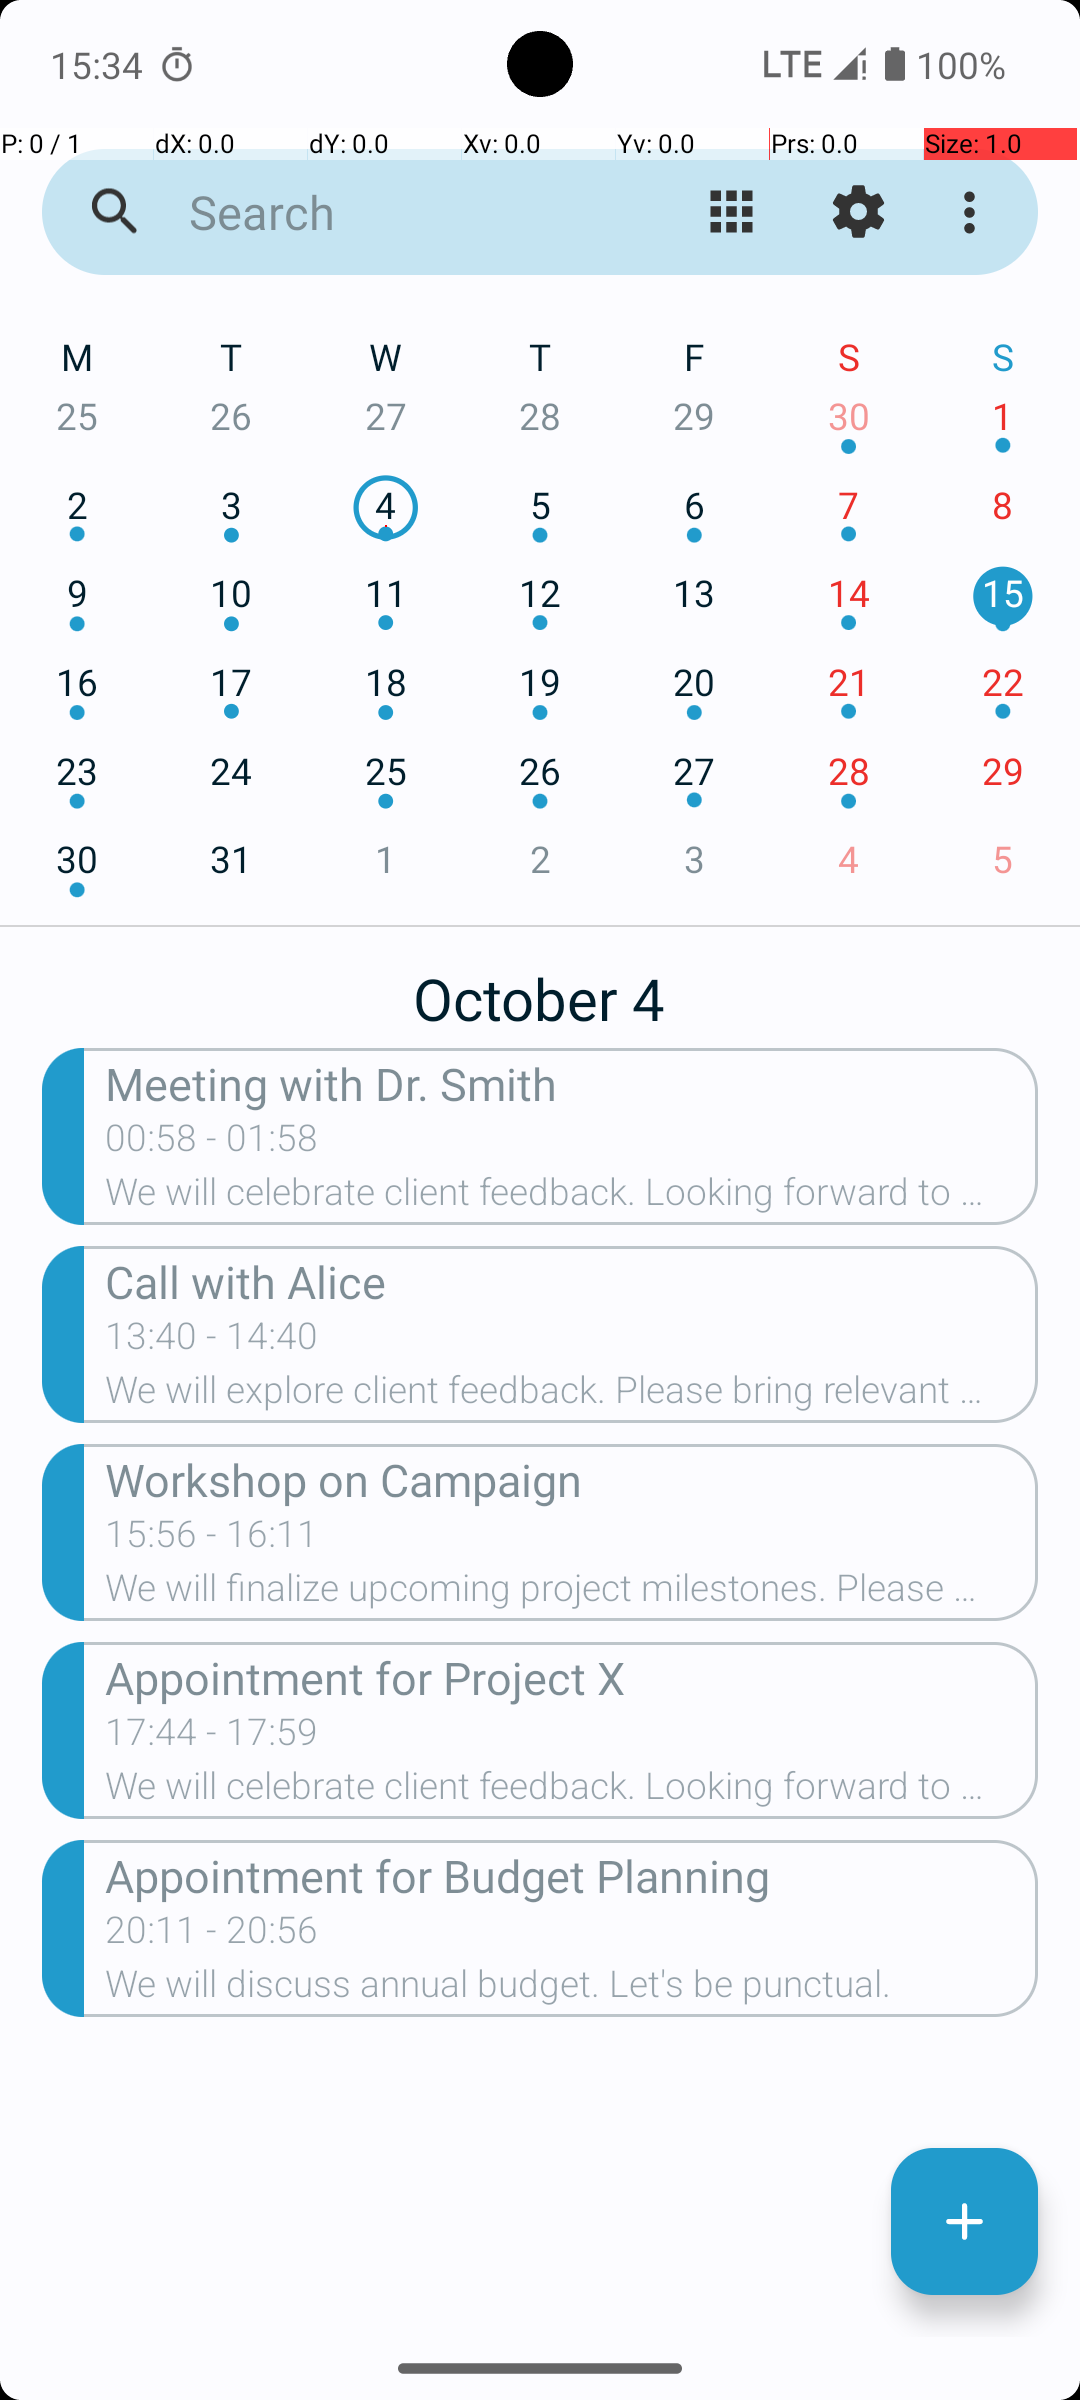 The height and width of the screenshot is (2400, 1080). What do you see at coordinates (572, 1990) in the screenshot?
I see `We will discuss annual budget. Let's be punctual.` at bounding box center [572, 1990].